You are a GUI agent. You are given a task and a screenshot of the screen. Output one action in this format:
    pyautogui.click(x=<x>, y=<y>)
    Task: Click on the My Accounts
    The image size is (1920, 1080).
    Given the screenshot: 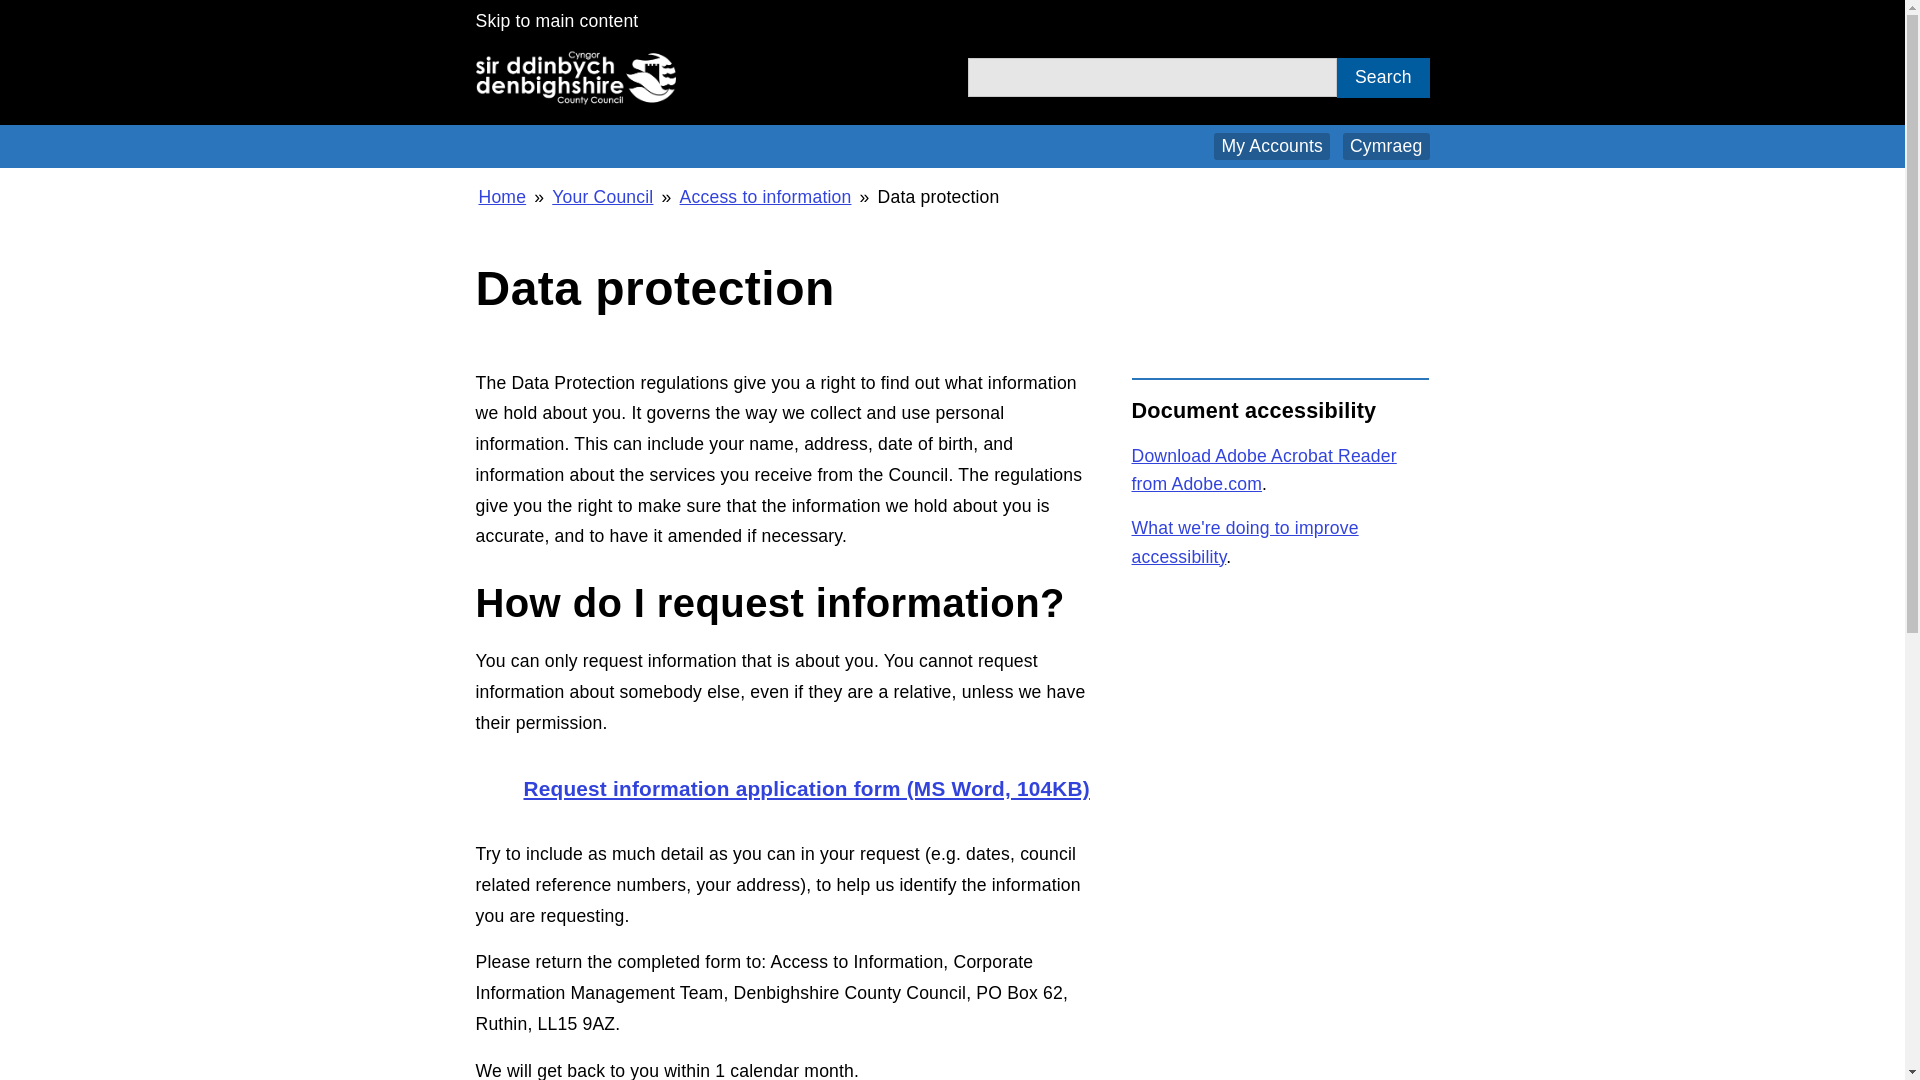 What is the action you would take?
    pyautogui.click(x=1272, y=146)
    